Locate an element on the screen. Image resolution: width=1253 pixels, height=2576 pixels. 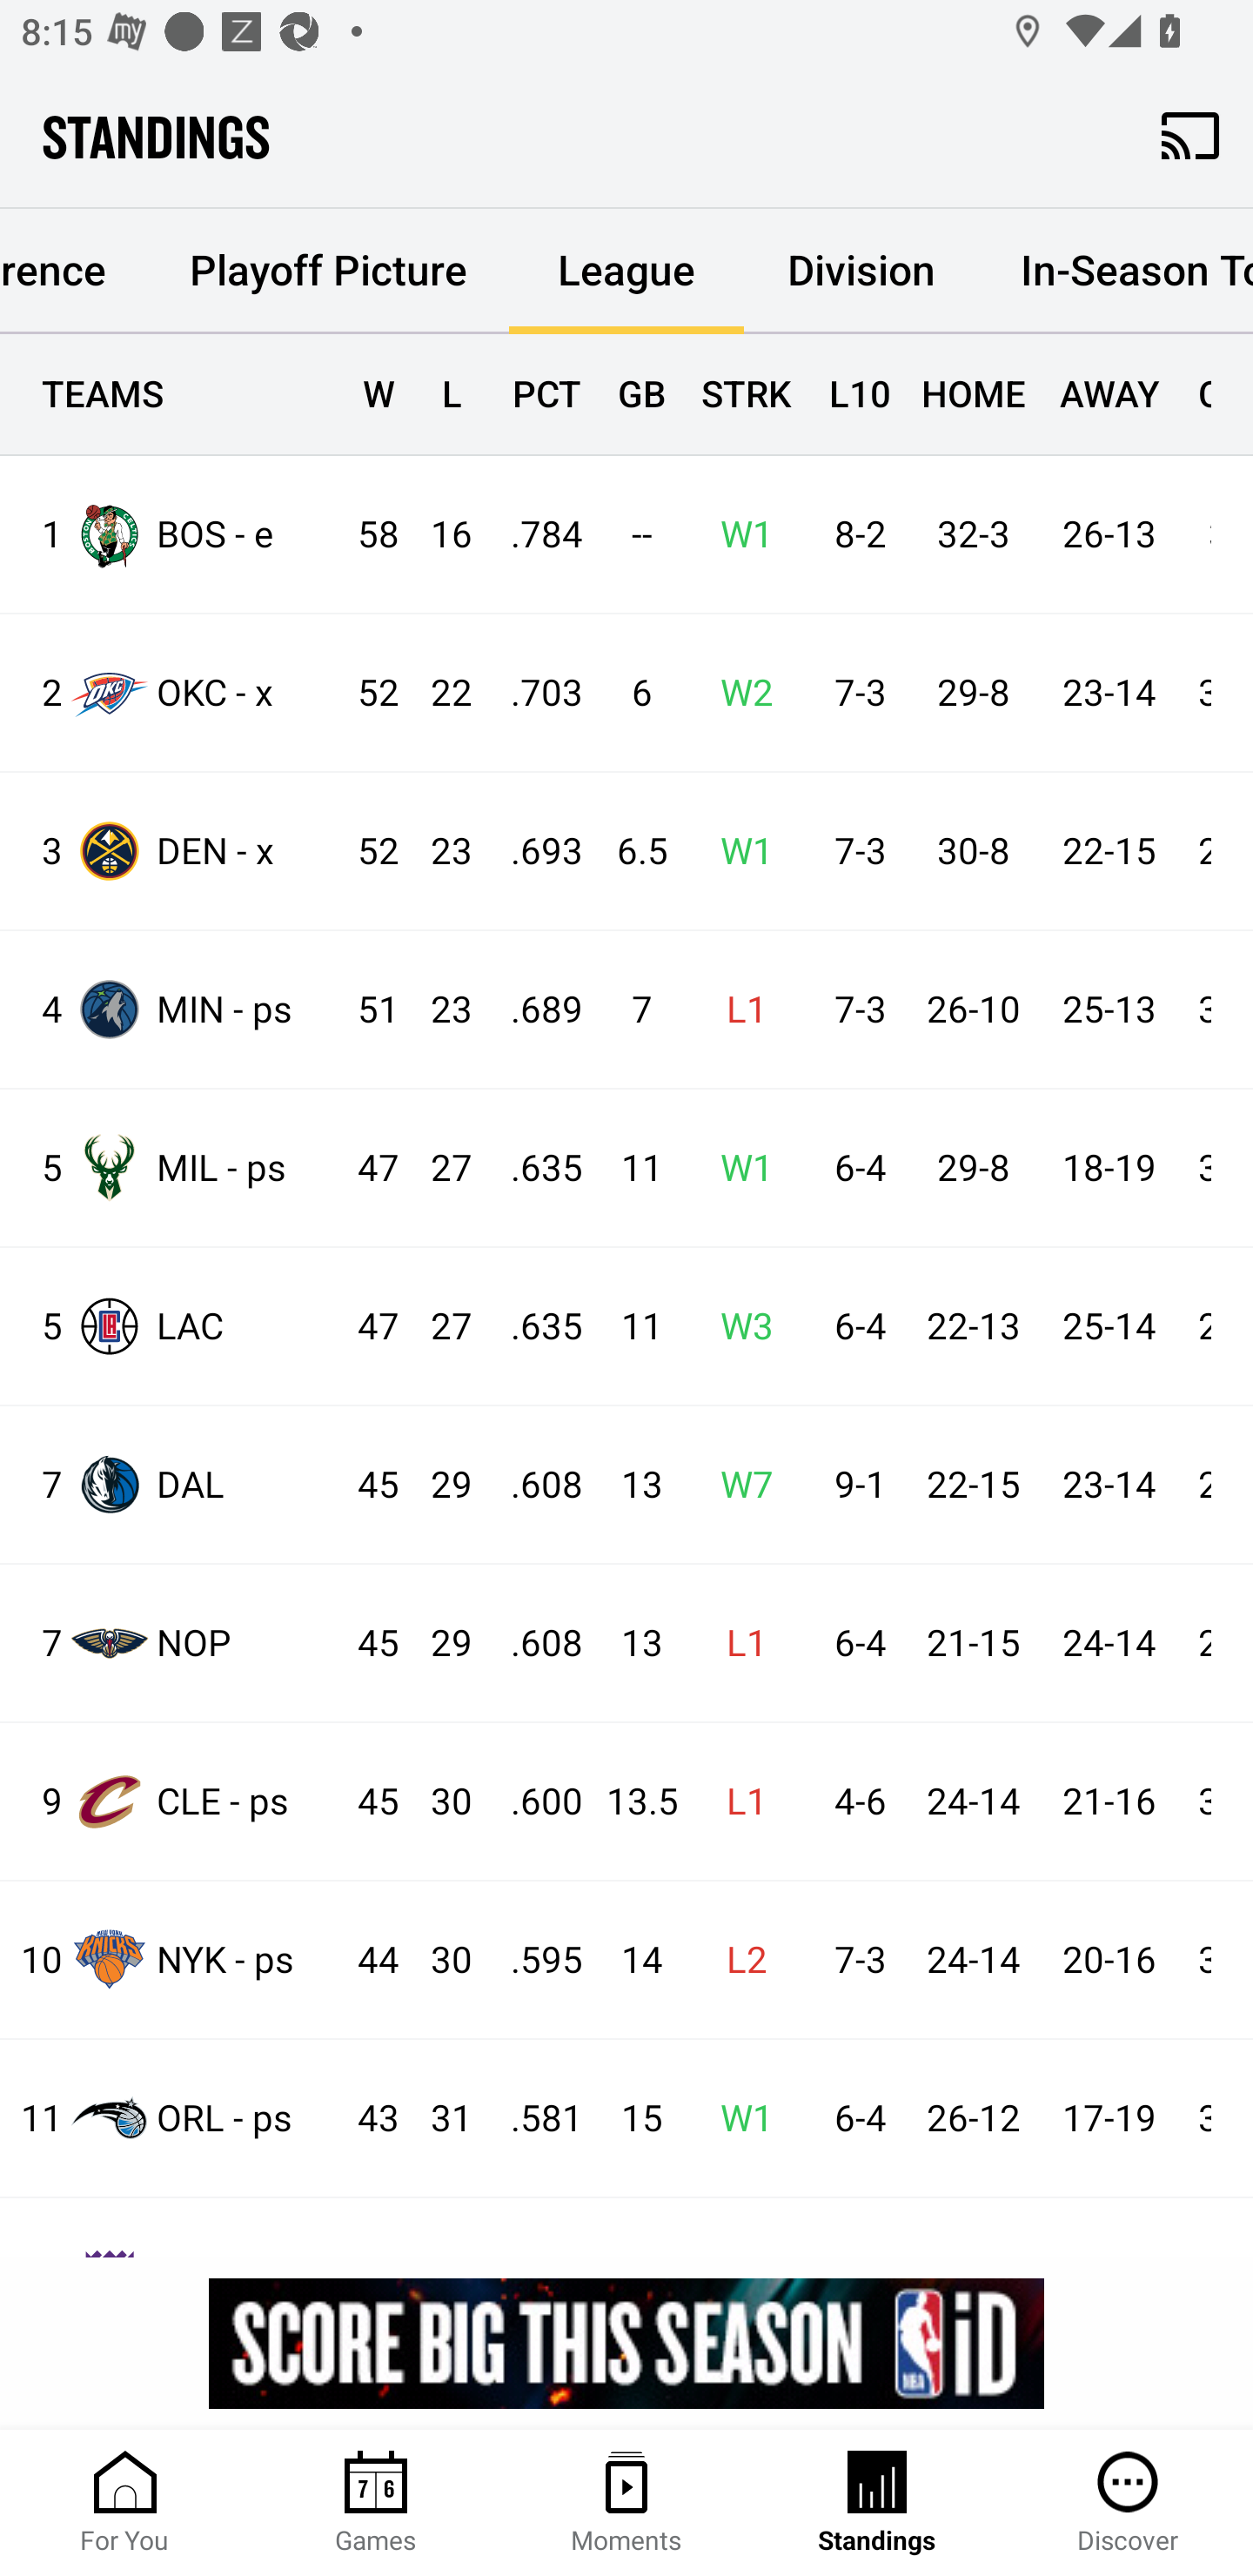
.635 is located at coordinates (532, 1168).